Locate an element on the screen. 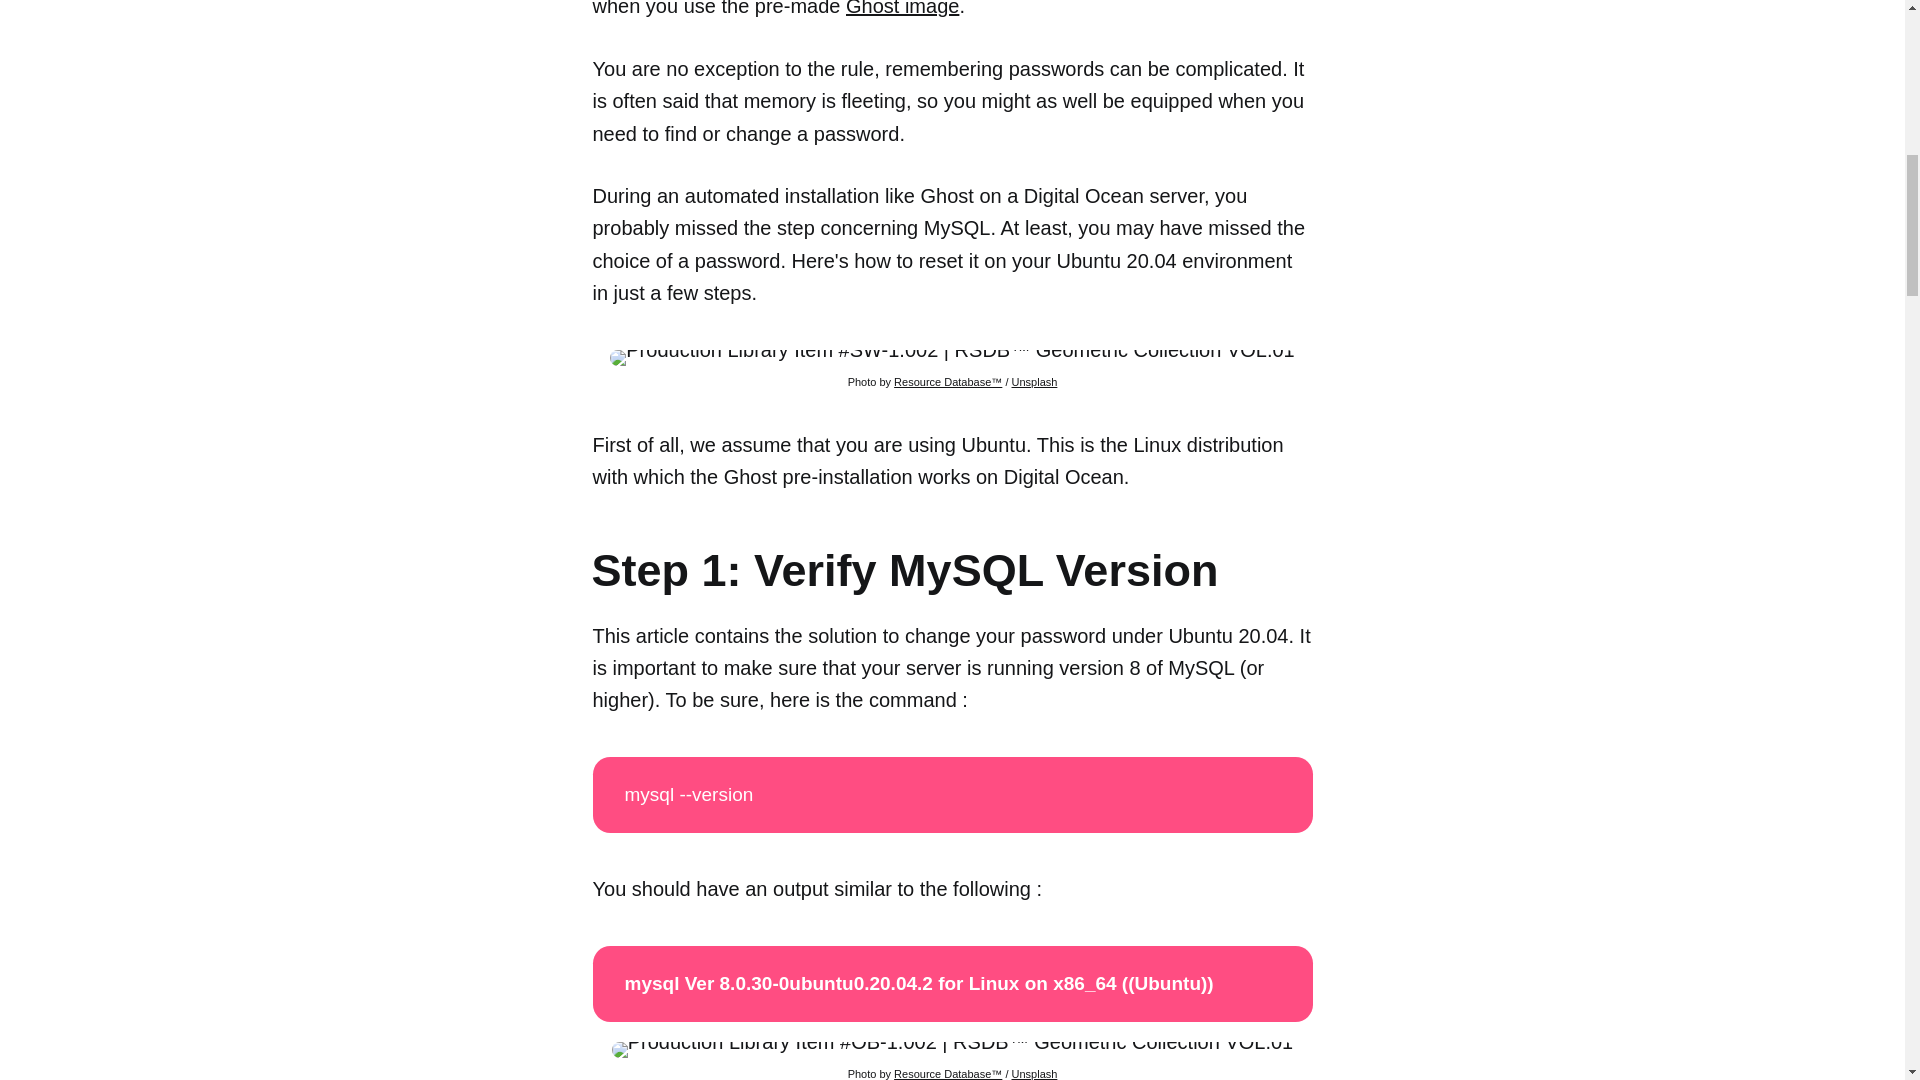 This screenshot has width=1920, height=1080. Unsplash is located at coordinates (1034, 1074).